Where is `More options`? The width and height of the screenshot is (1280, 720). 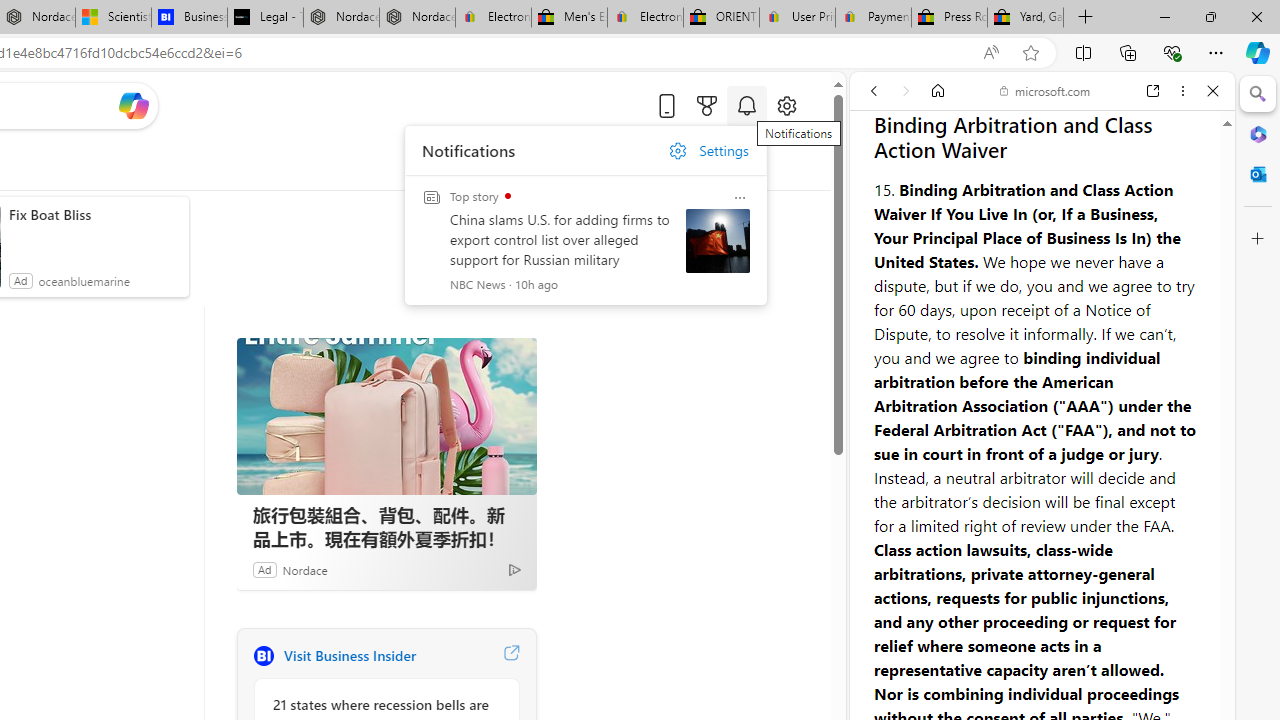 More options is located at coordinates (1182, 91).